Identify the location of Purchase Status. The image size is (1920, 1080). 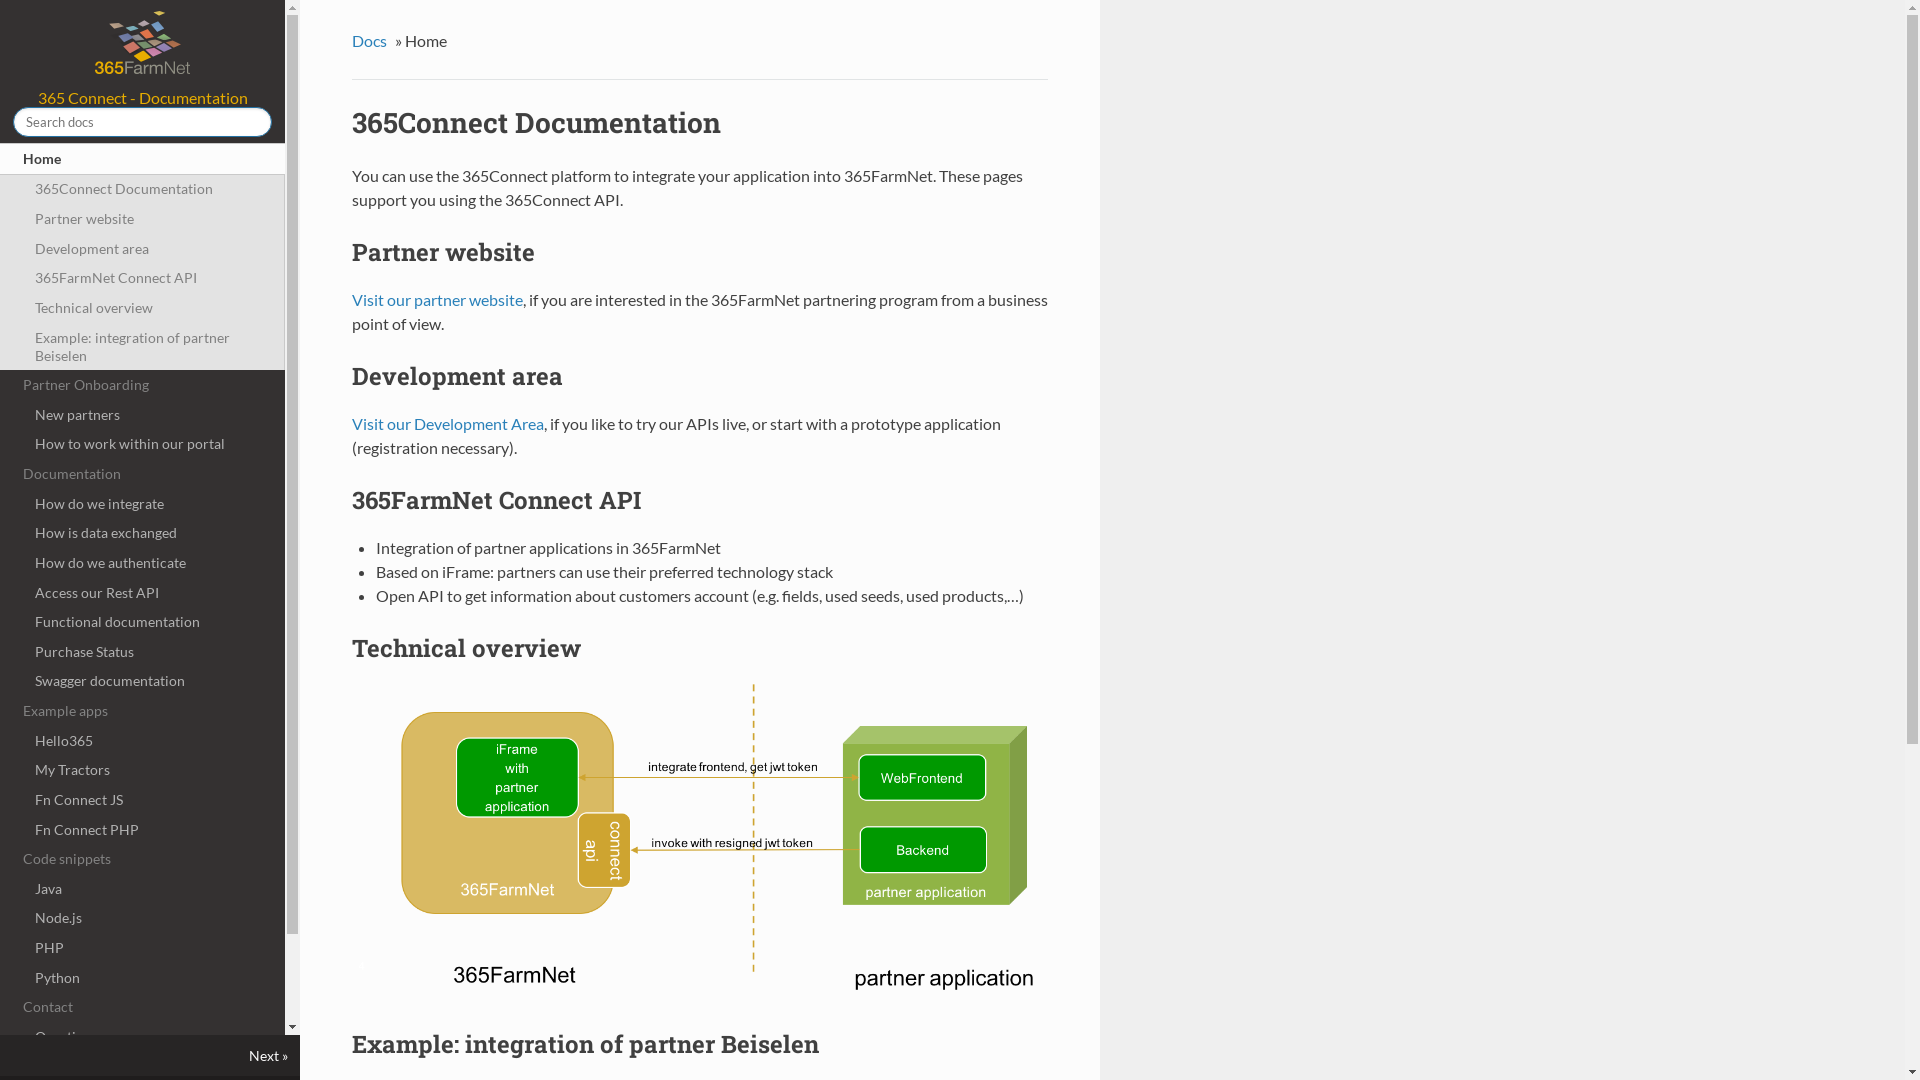
(142, 652).